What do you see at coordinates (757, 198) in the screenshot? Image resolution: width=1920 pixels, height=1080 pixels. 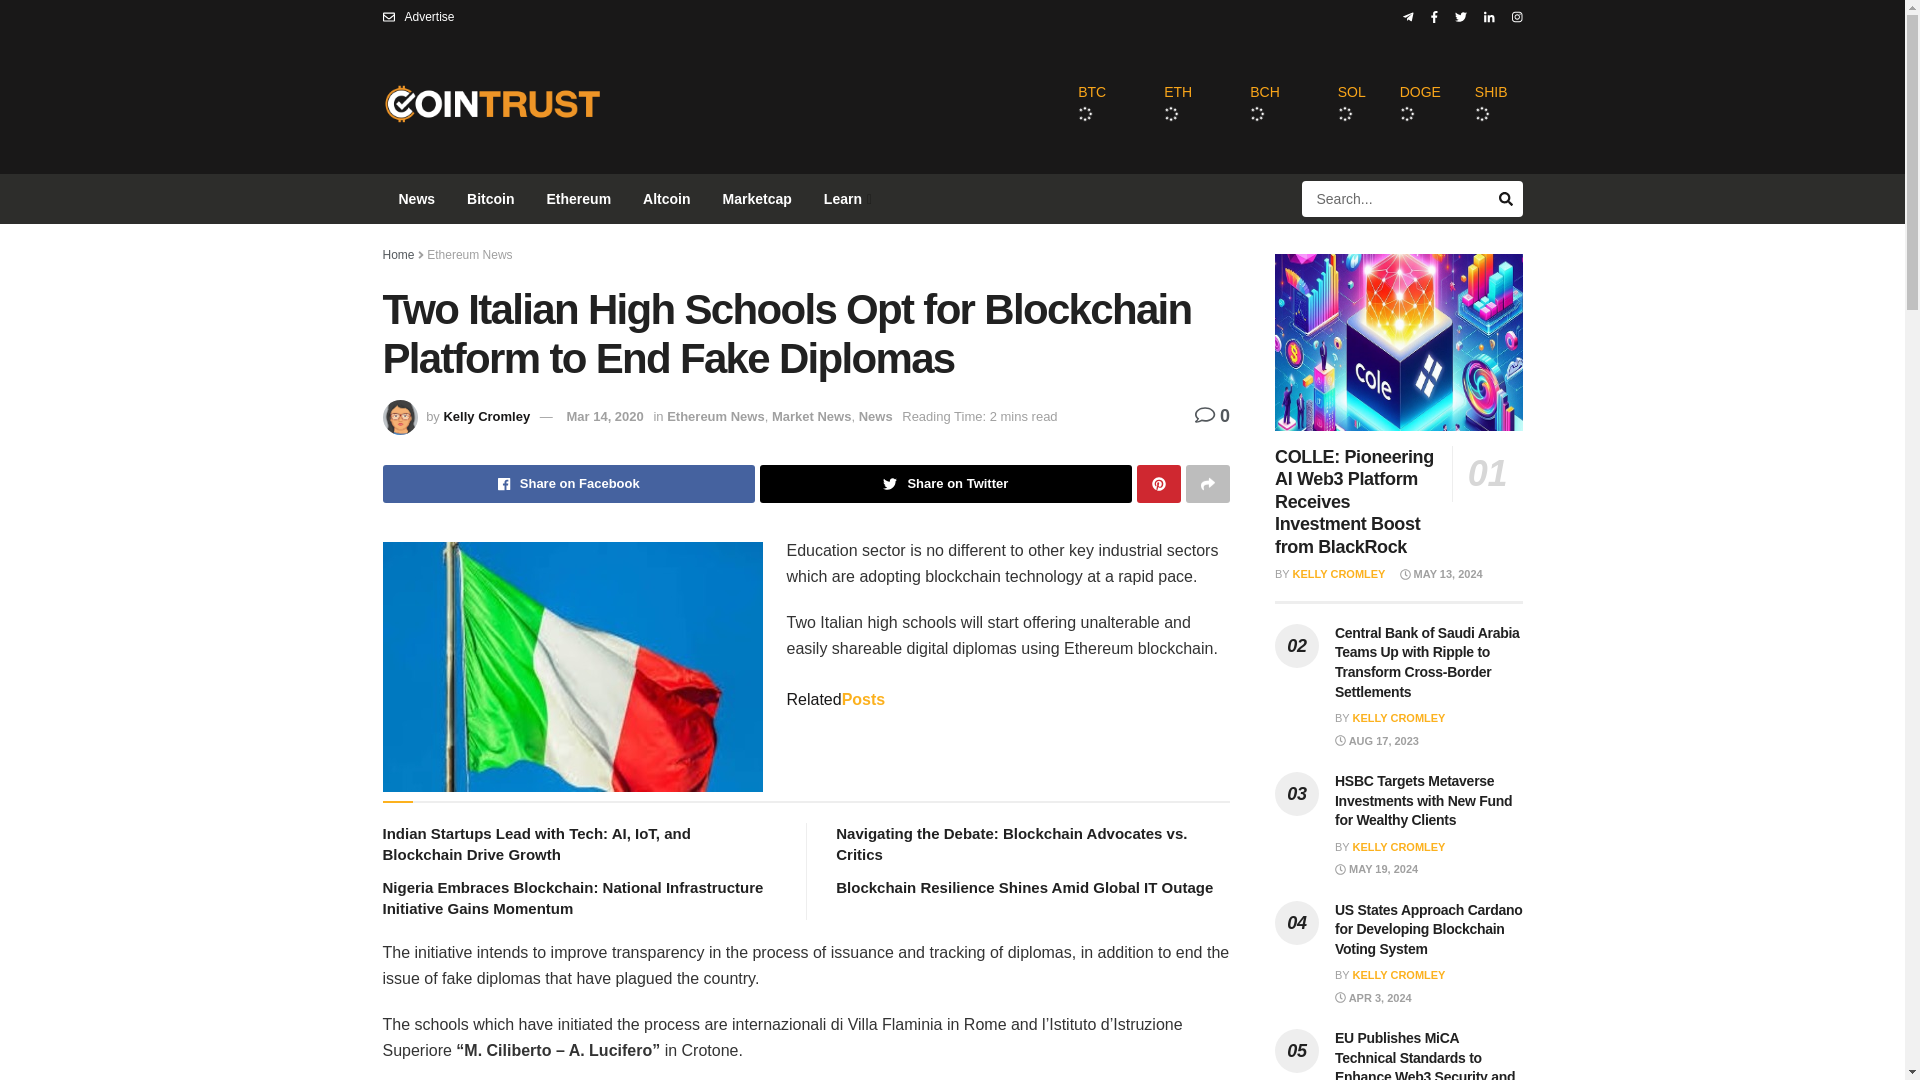 I see `Marketcap` at bounding box center [757, 198].